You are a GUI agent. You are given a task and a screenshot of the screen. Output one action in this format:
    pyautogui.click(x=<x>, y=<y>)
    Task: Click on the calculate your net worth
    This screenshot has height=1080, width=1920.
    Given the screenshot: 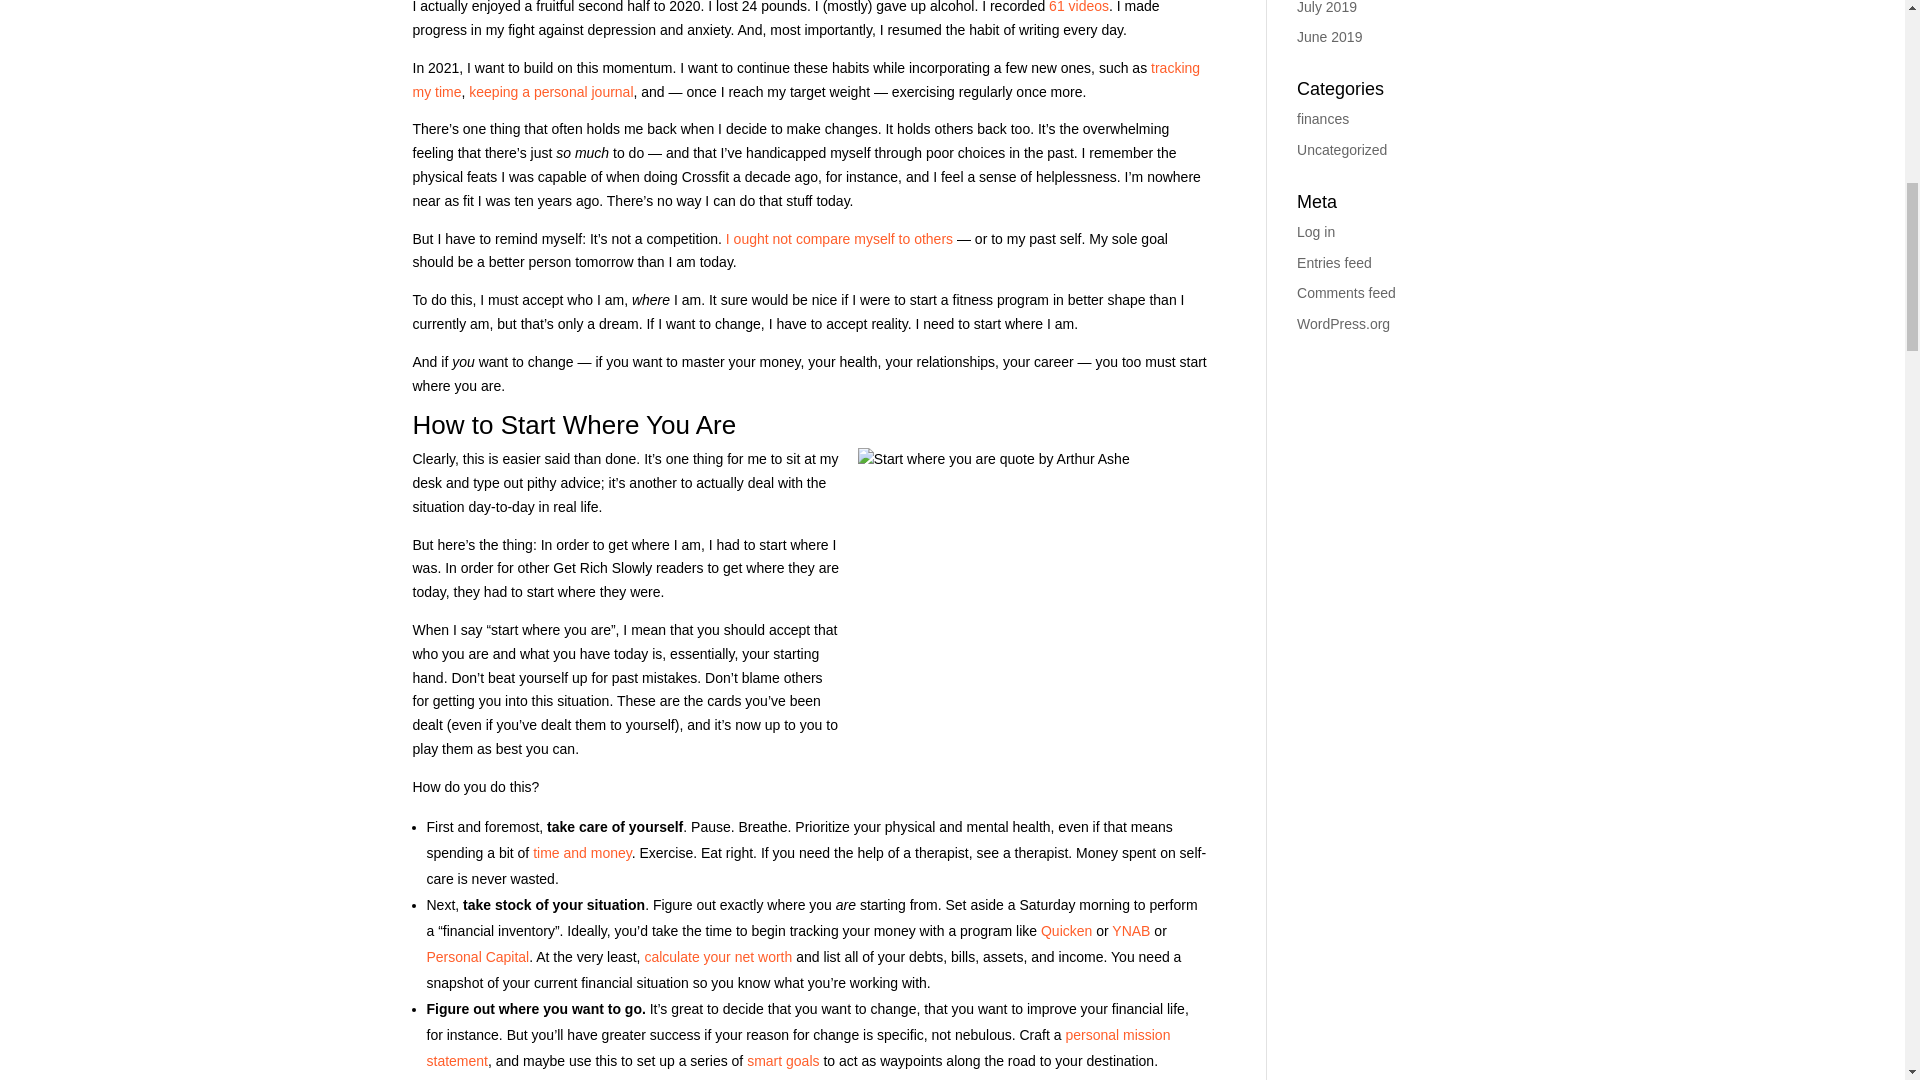 What is the action you would take?
    pyautogui.click(x=717, y=957)
    